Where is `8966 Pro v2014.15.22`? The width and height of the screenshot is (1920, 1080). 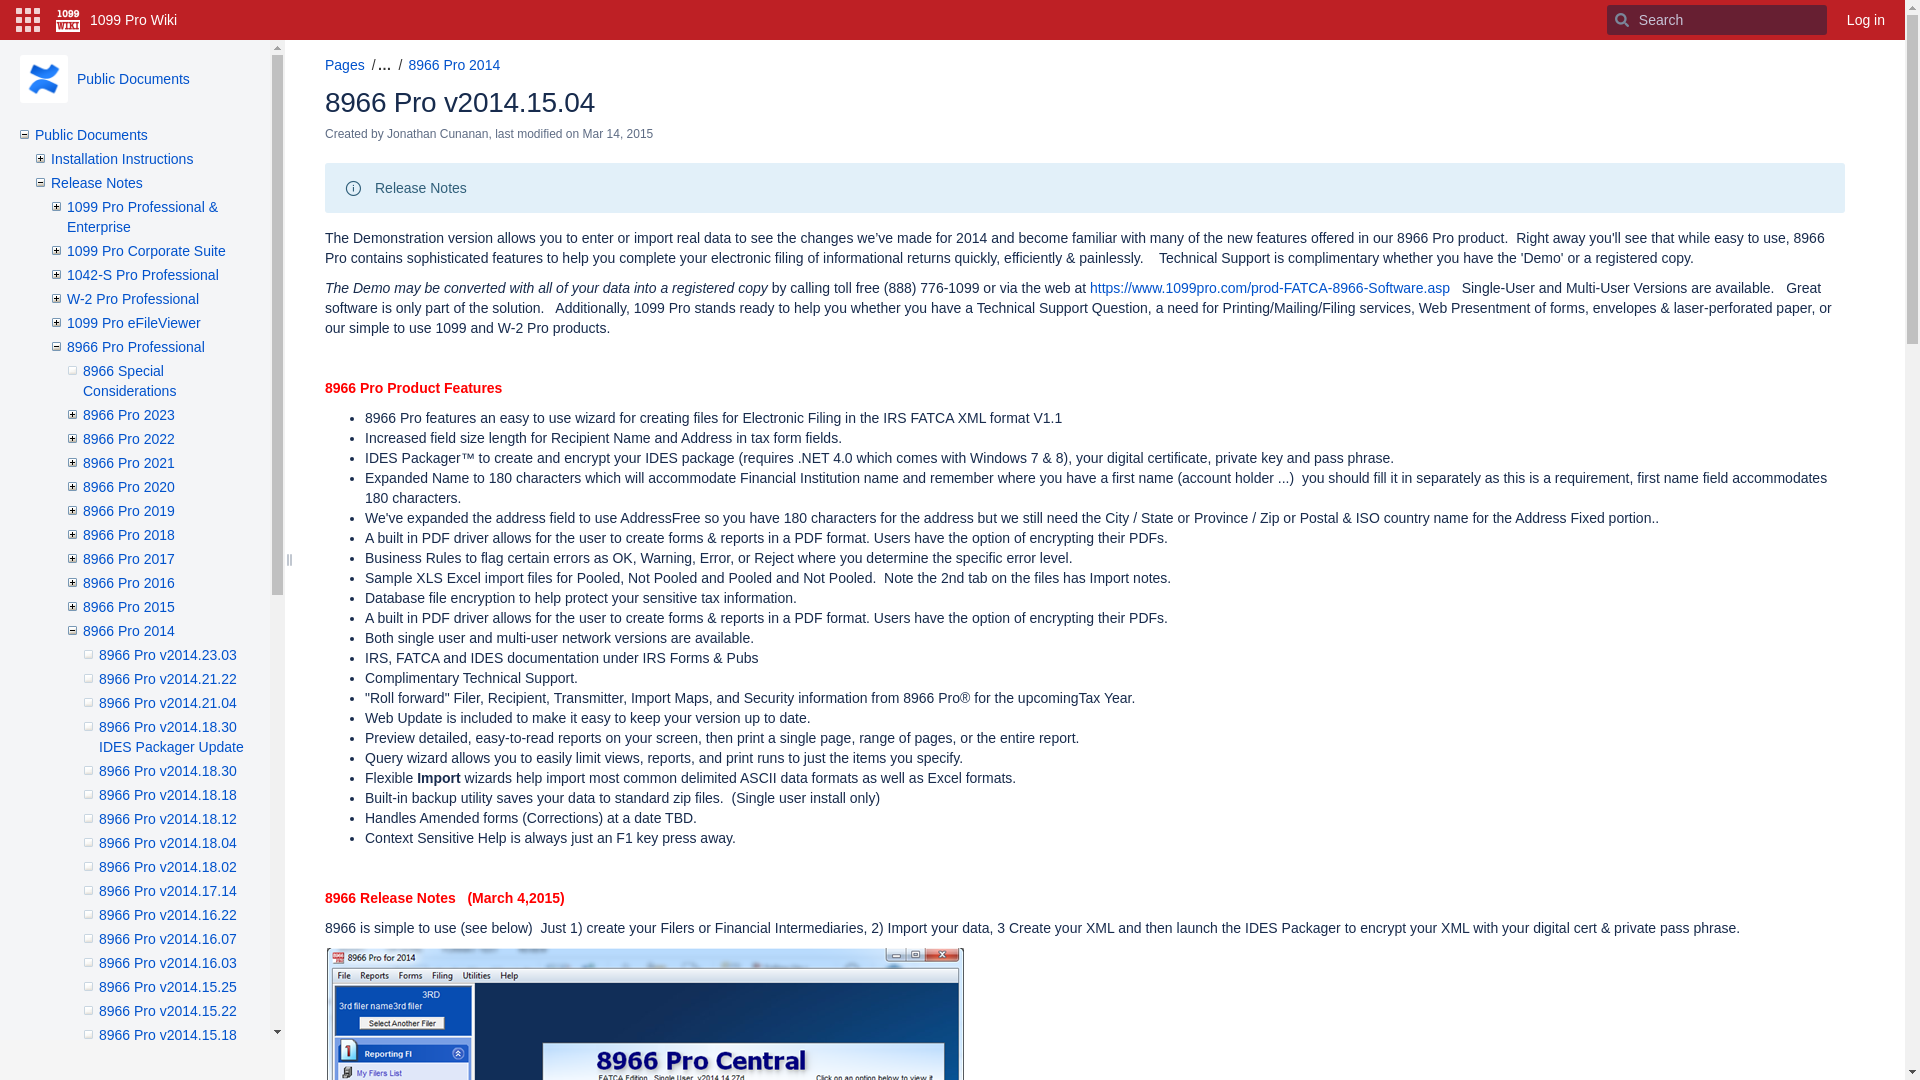 8966 Pro v2014.15.22 is located at coordinates (168, 1011).